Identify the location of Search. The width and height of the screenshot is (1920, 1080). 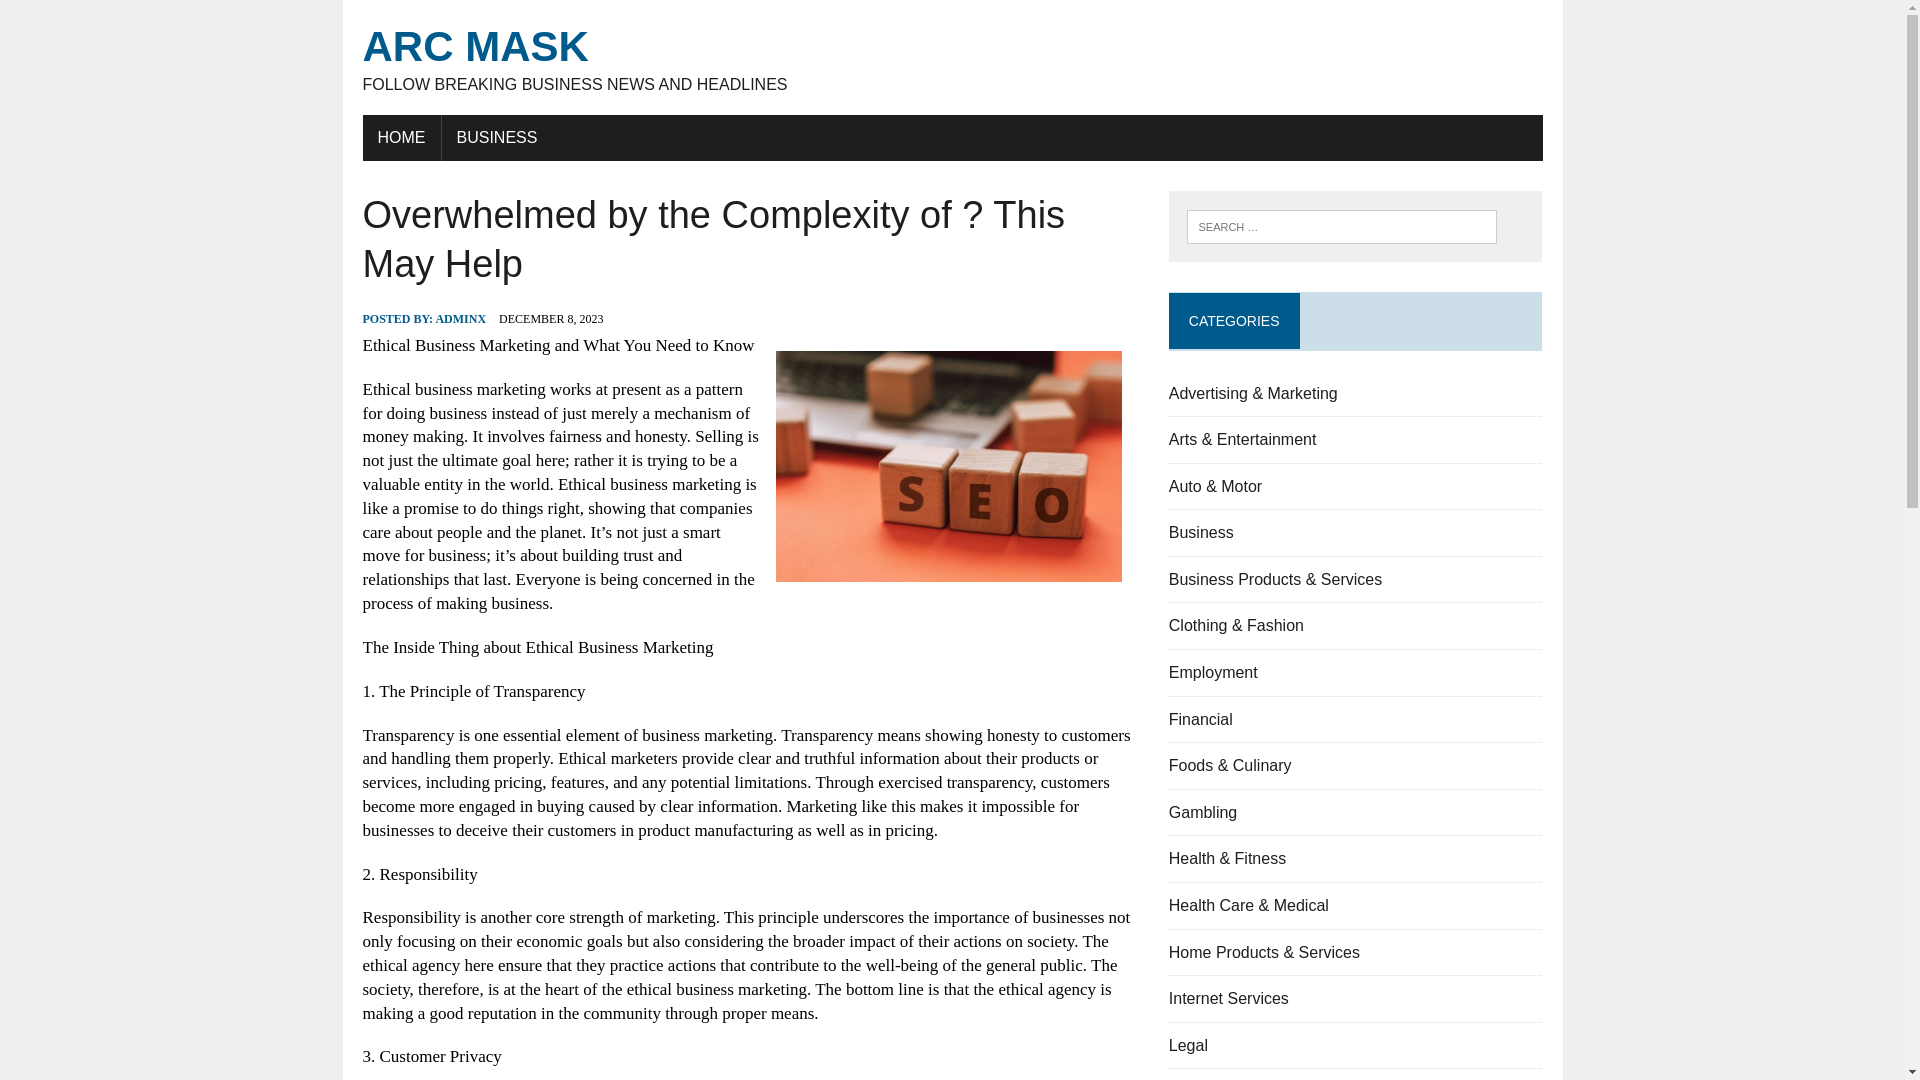
(952, 58).